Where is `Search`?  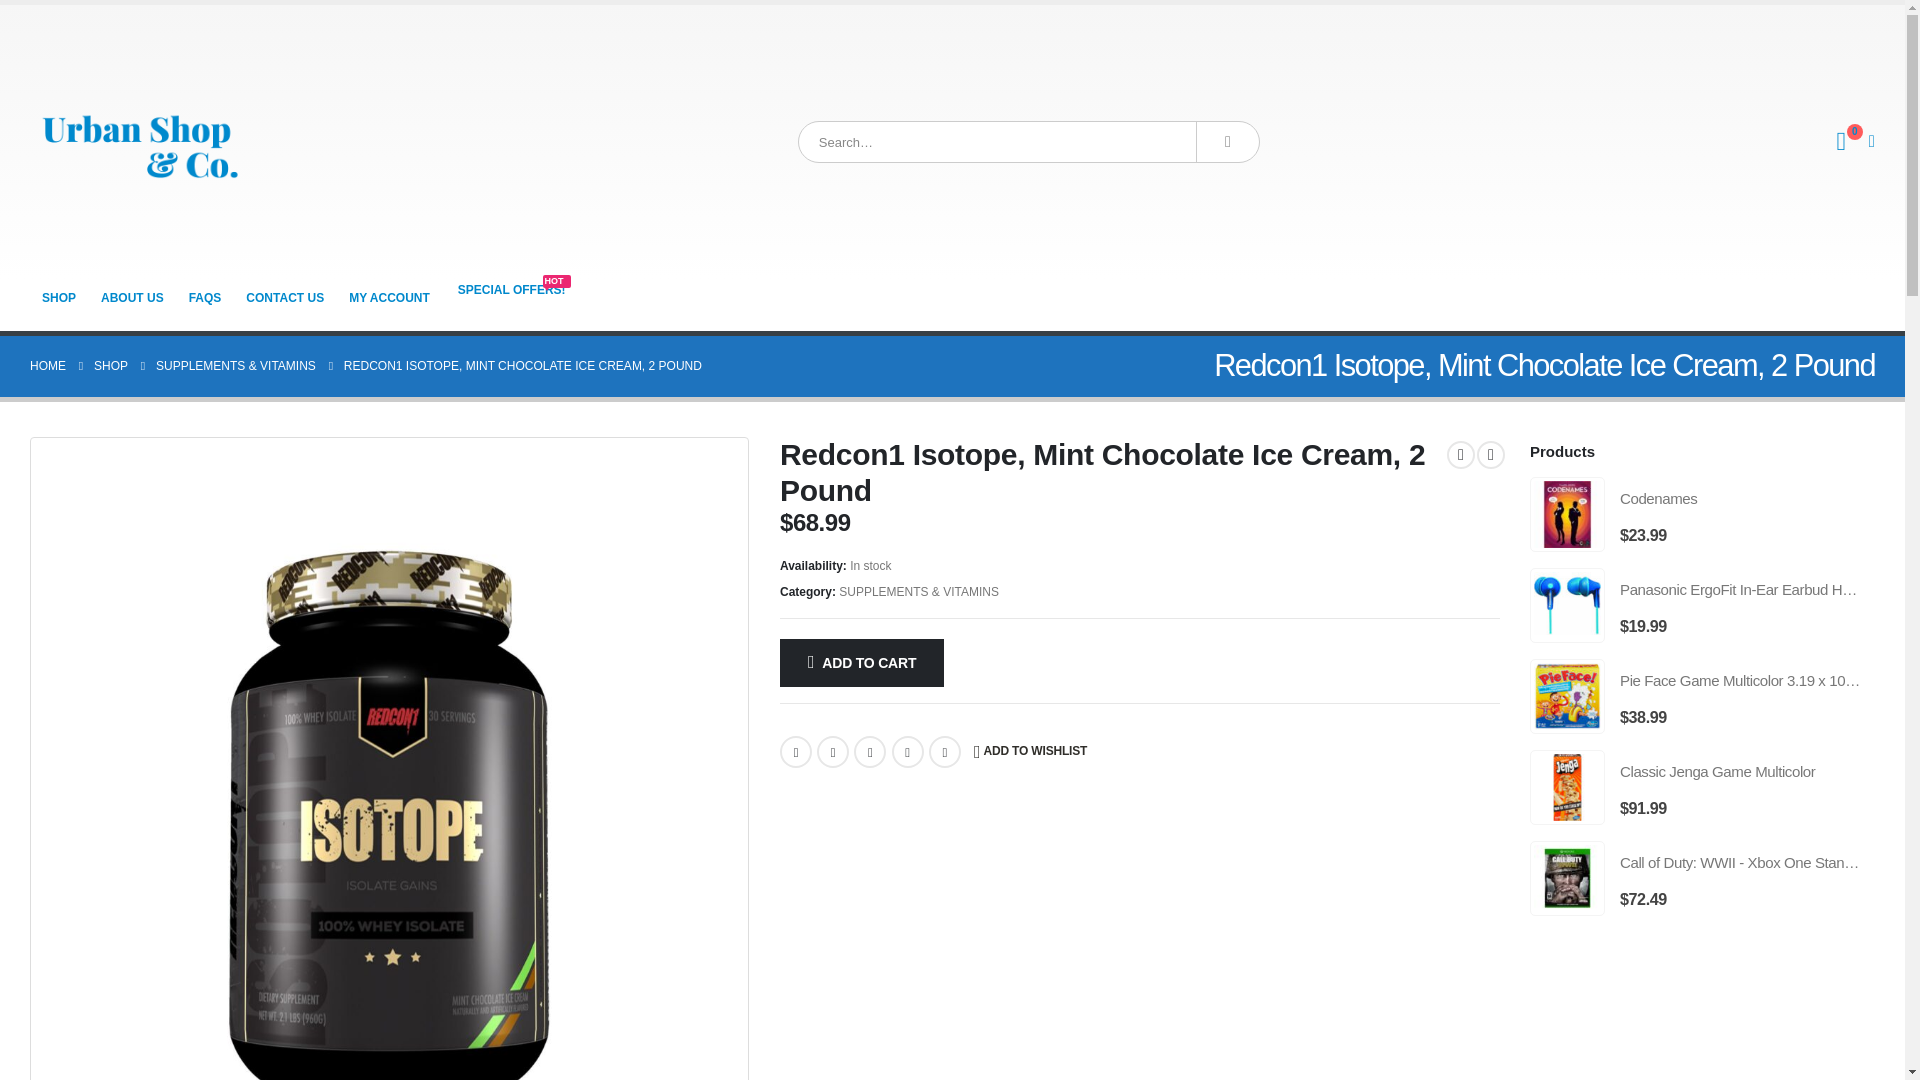
Search is located at coordinates (512, 290).